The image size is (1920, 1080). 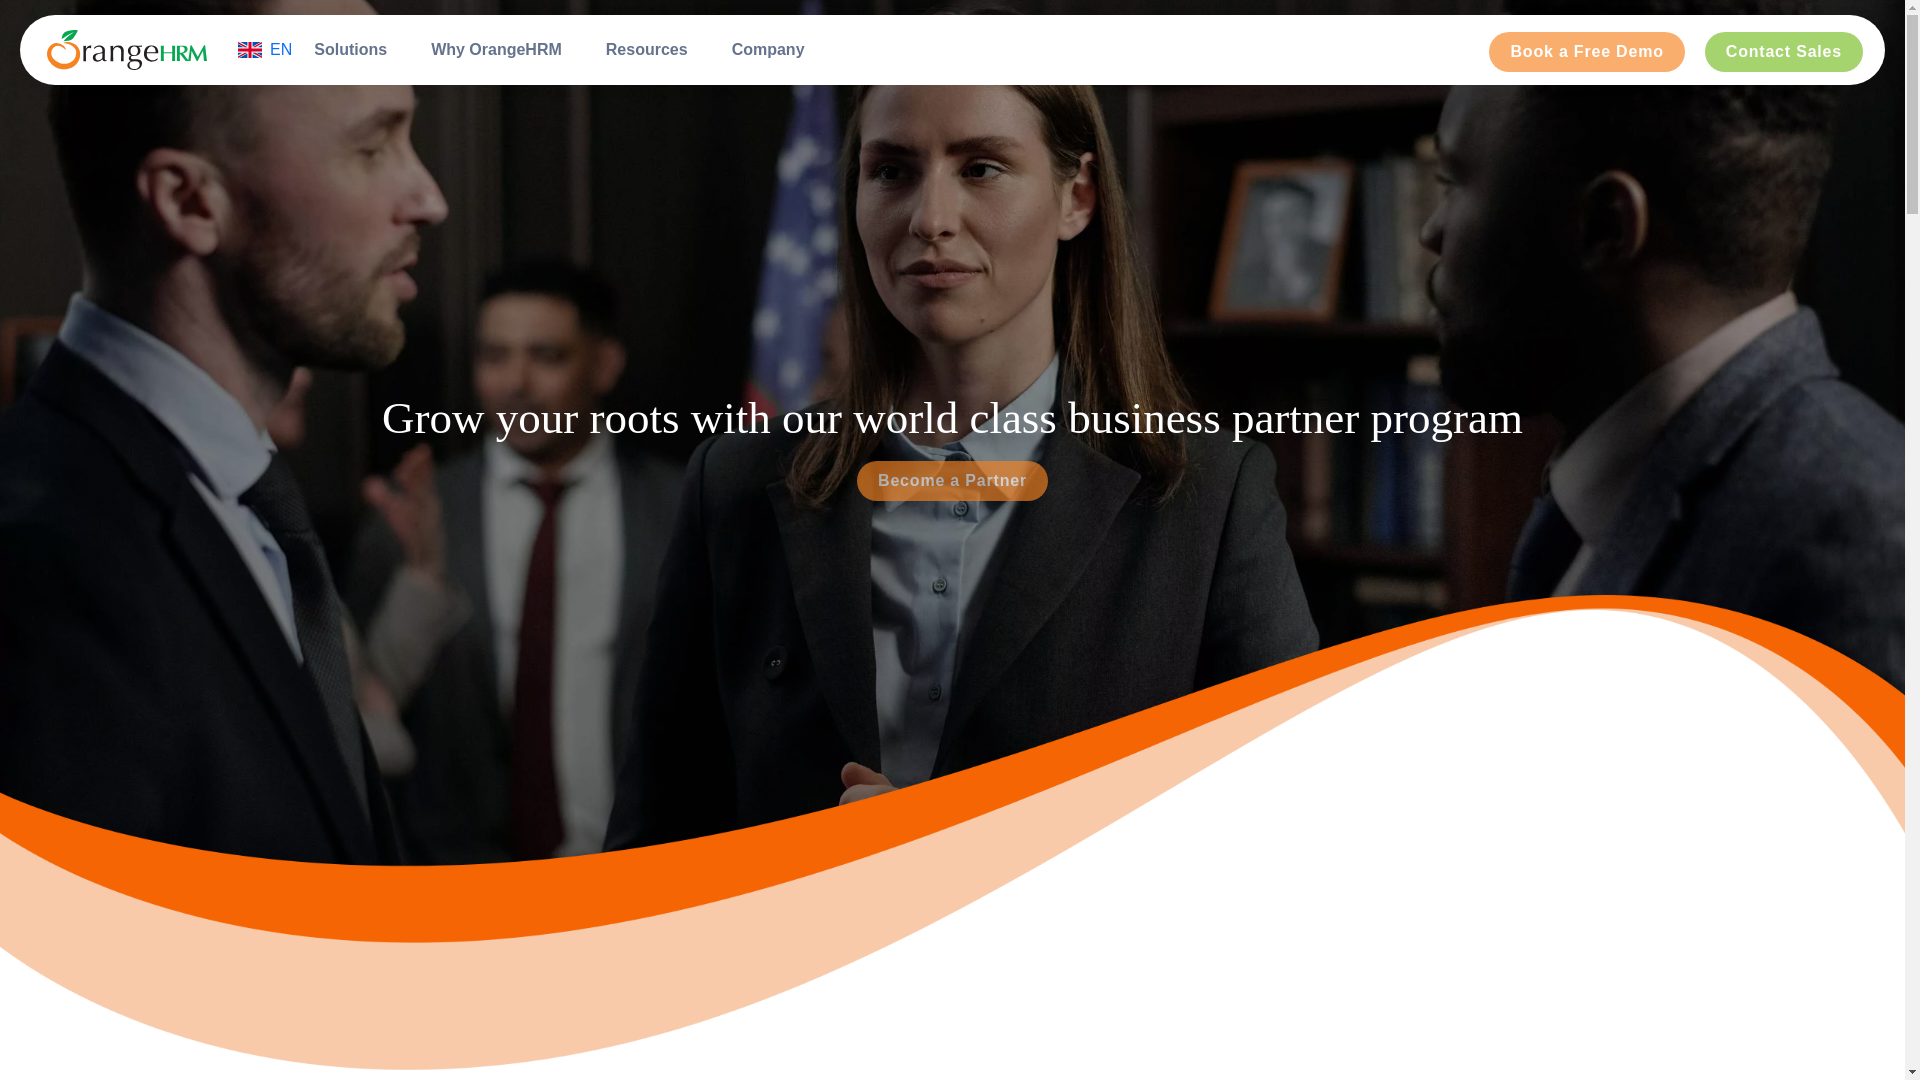 I want to click on Why OrangeHRM, so click(x=496, y=50).